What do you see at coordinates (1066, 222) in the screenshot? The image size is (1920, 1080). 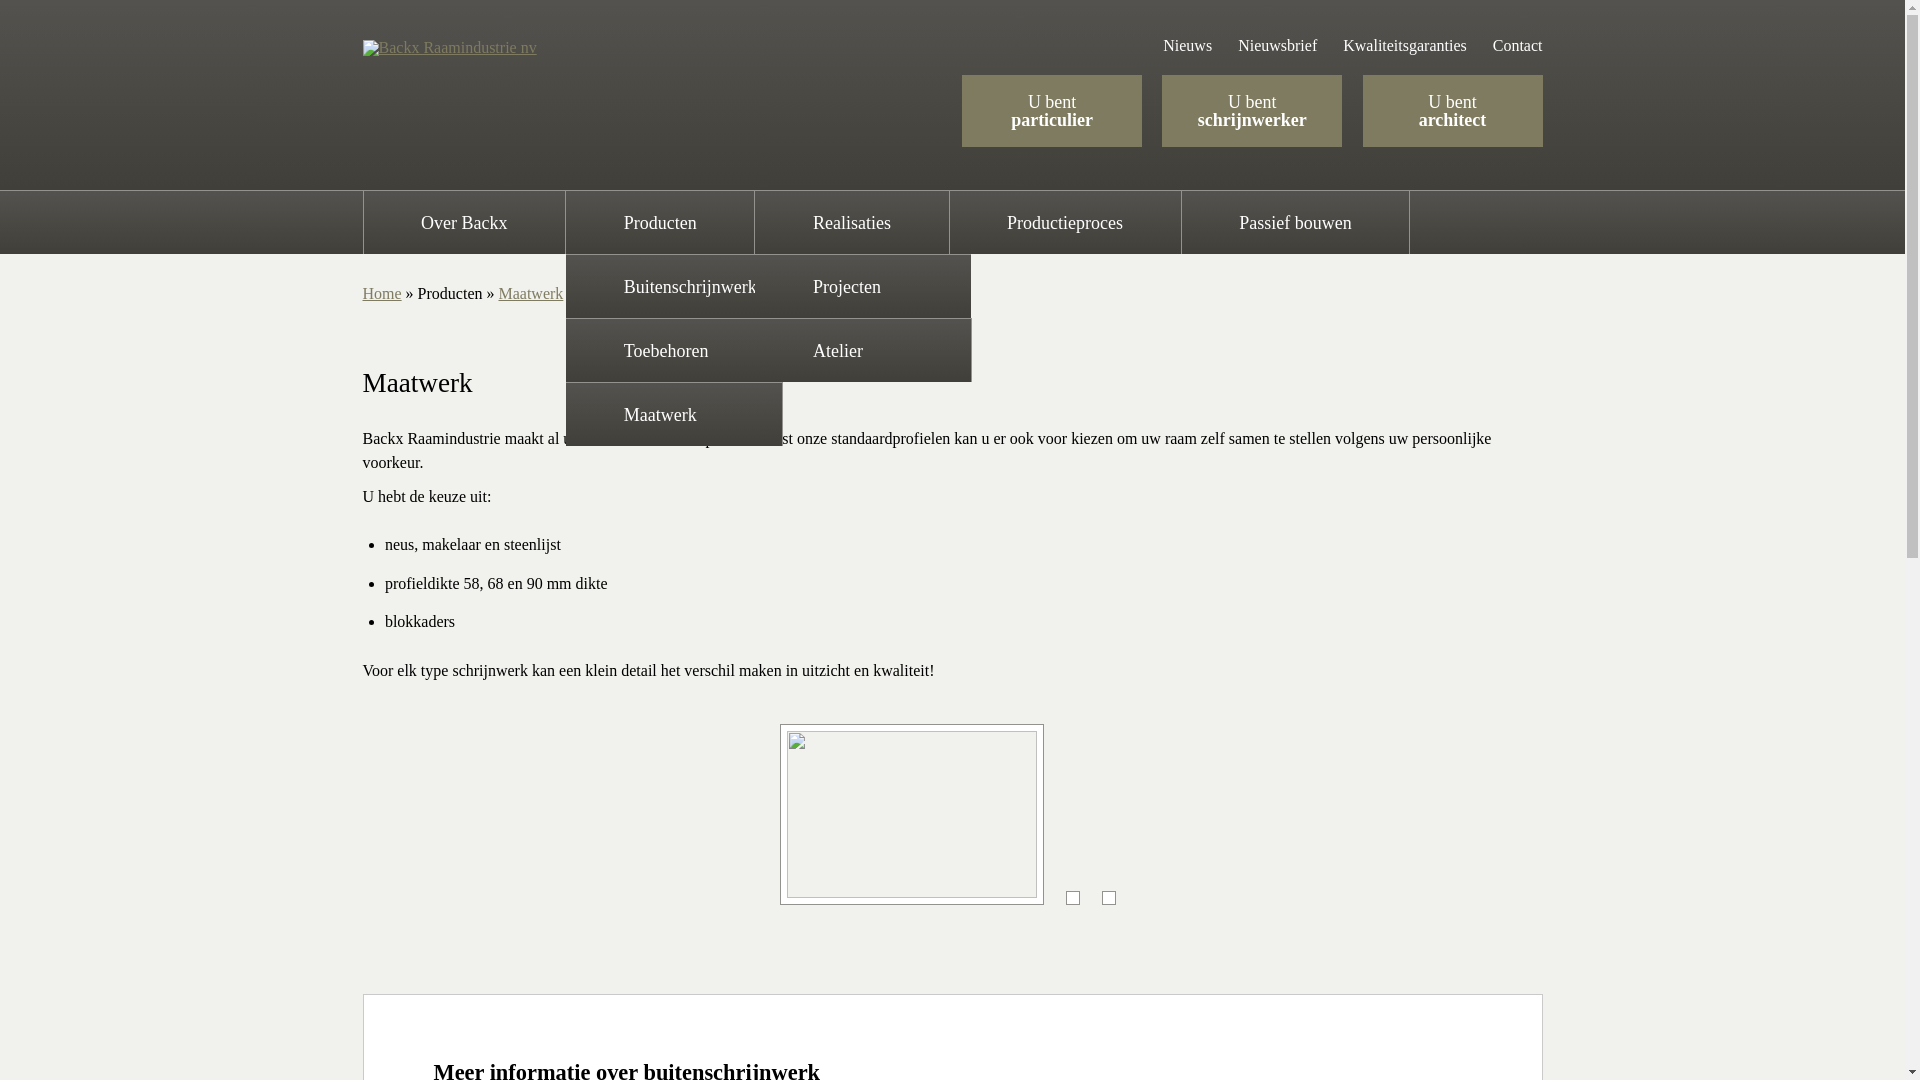 I see `Productieproces` at bounding box center [1066, 222].